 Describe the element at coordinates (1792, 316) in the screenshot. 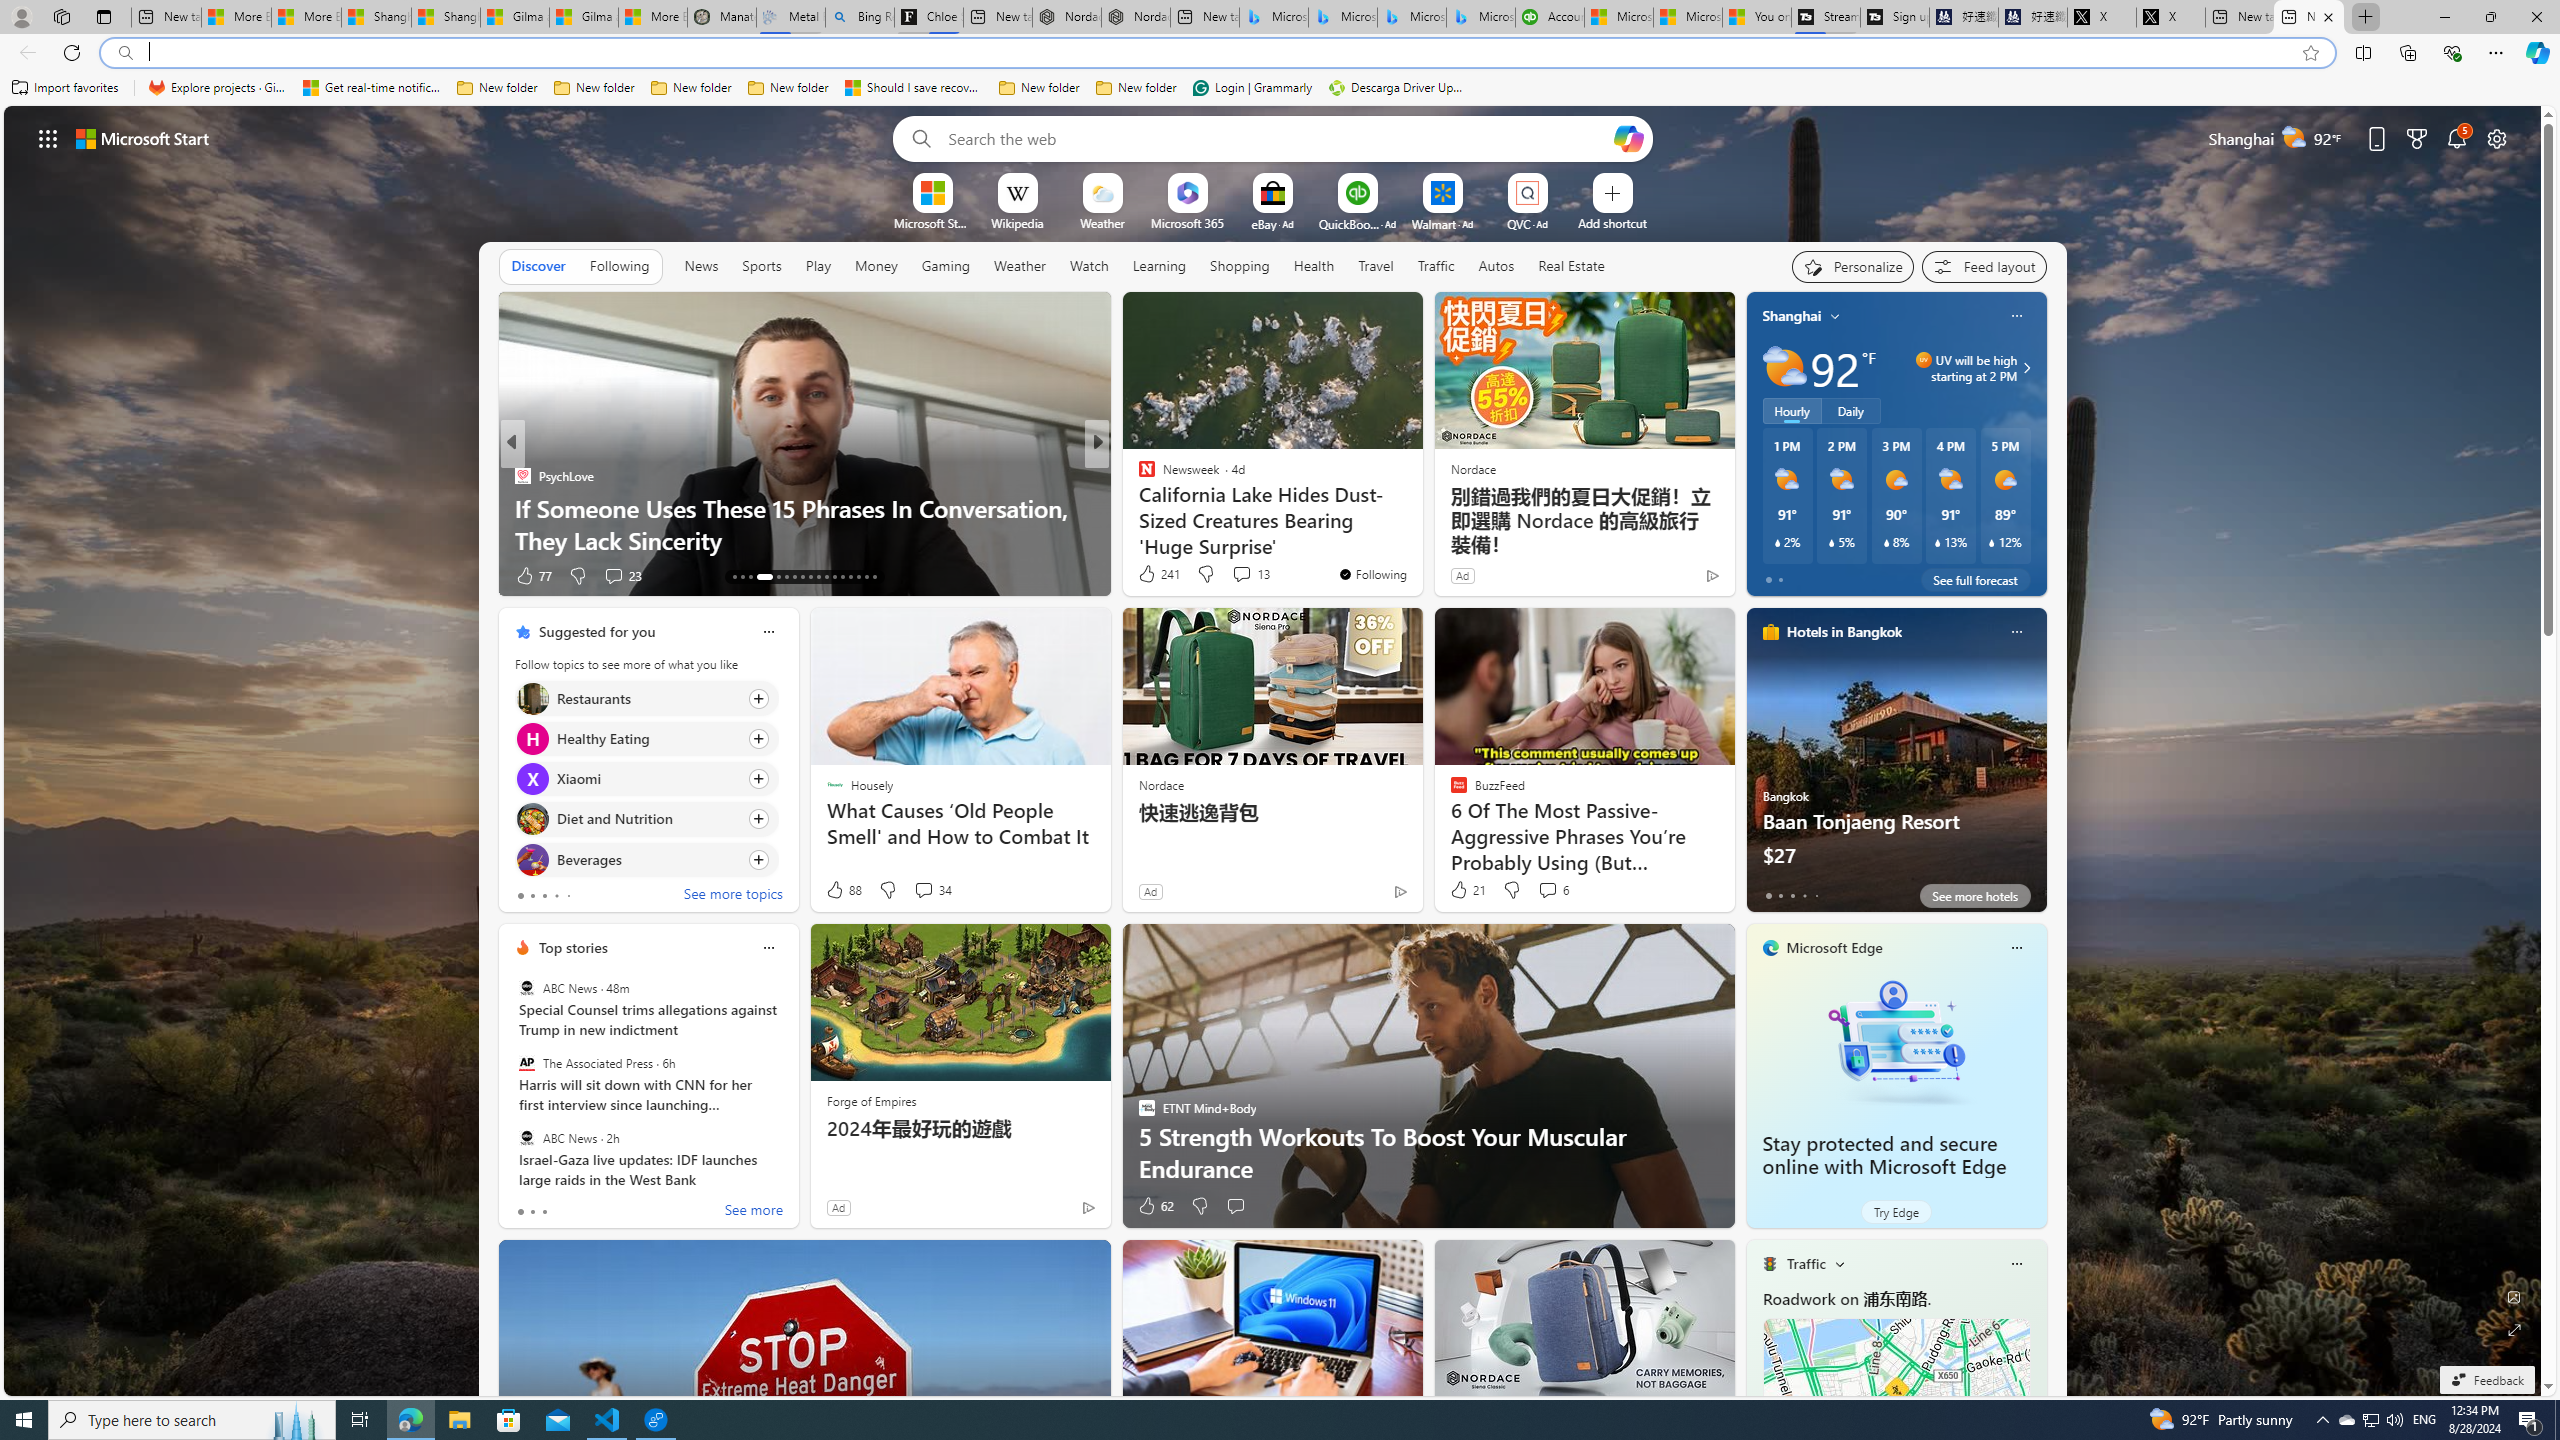

I see `Shanghai` at that location.